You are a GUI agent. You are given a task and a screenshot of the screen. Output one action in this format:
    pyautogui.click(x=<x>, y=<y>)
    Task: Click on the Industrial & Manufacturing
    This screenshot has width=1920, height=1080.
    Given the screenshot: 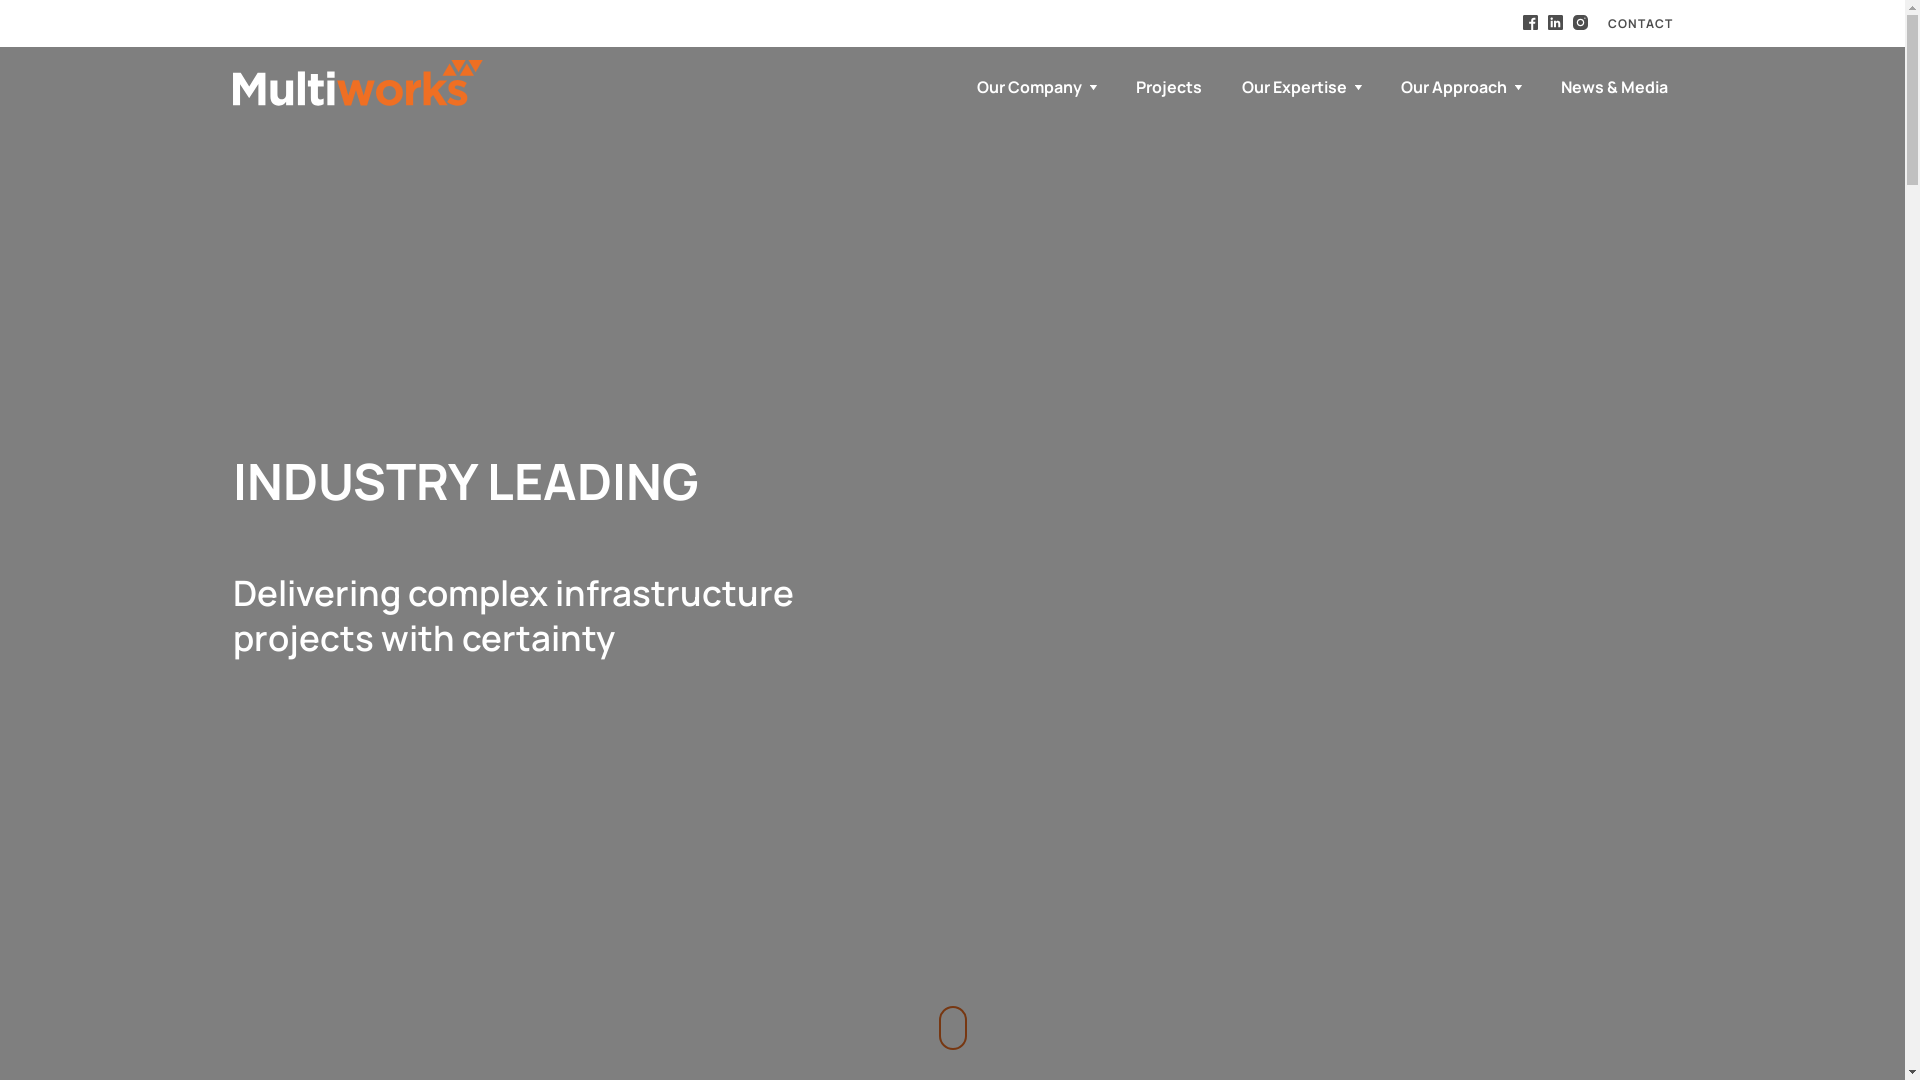 What is the action you would take?
    pyautogui.click(x=250, y=864)
    